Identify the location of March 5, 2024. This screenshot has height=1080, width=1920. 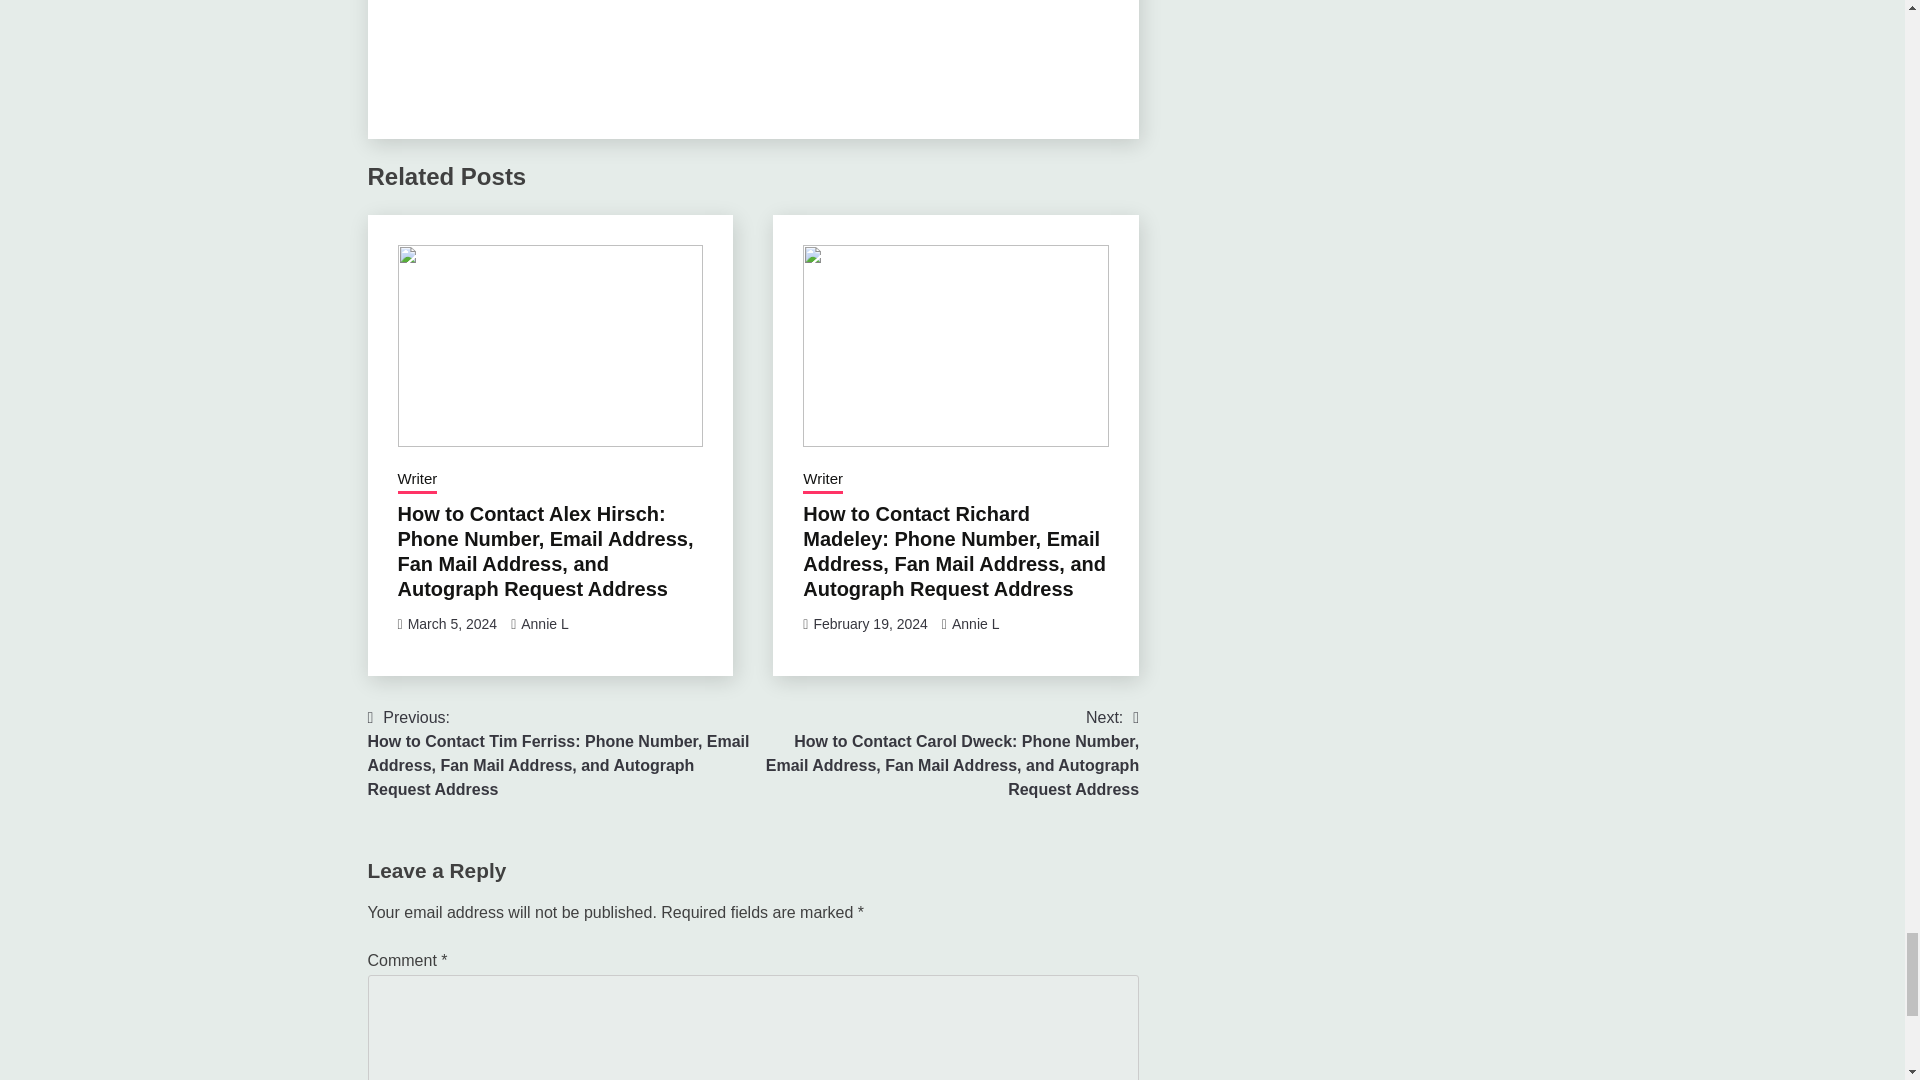
(452, 623).